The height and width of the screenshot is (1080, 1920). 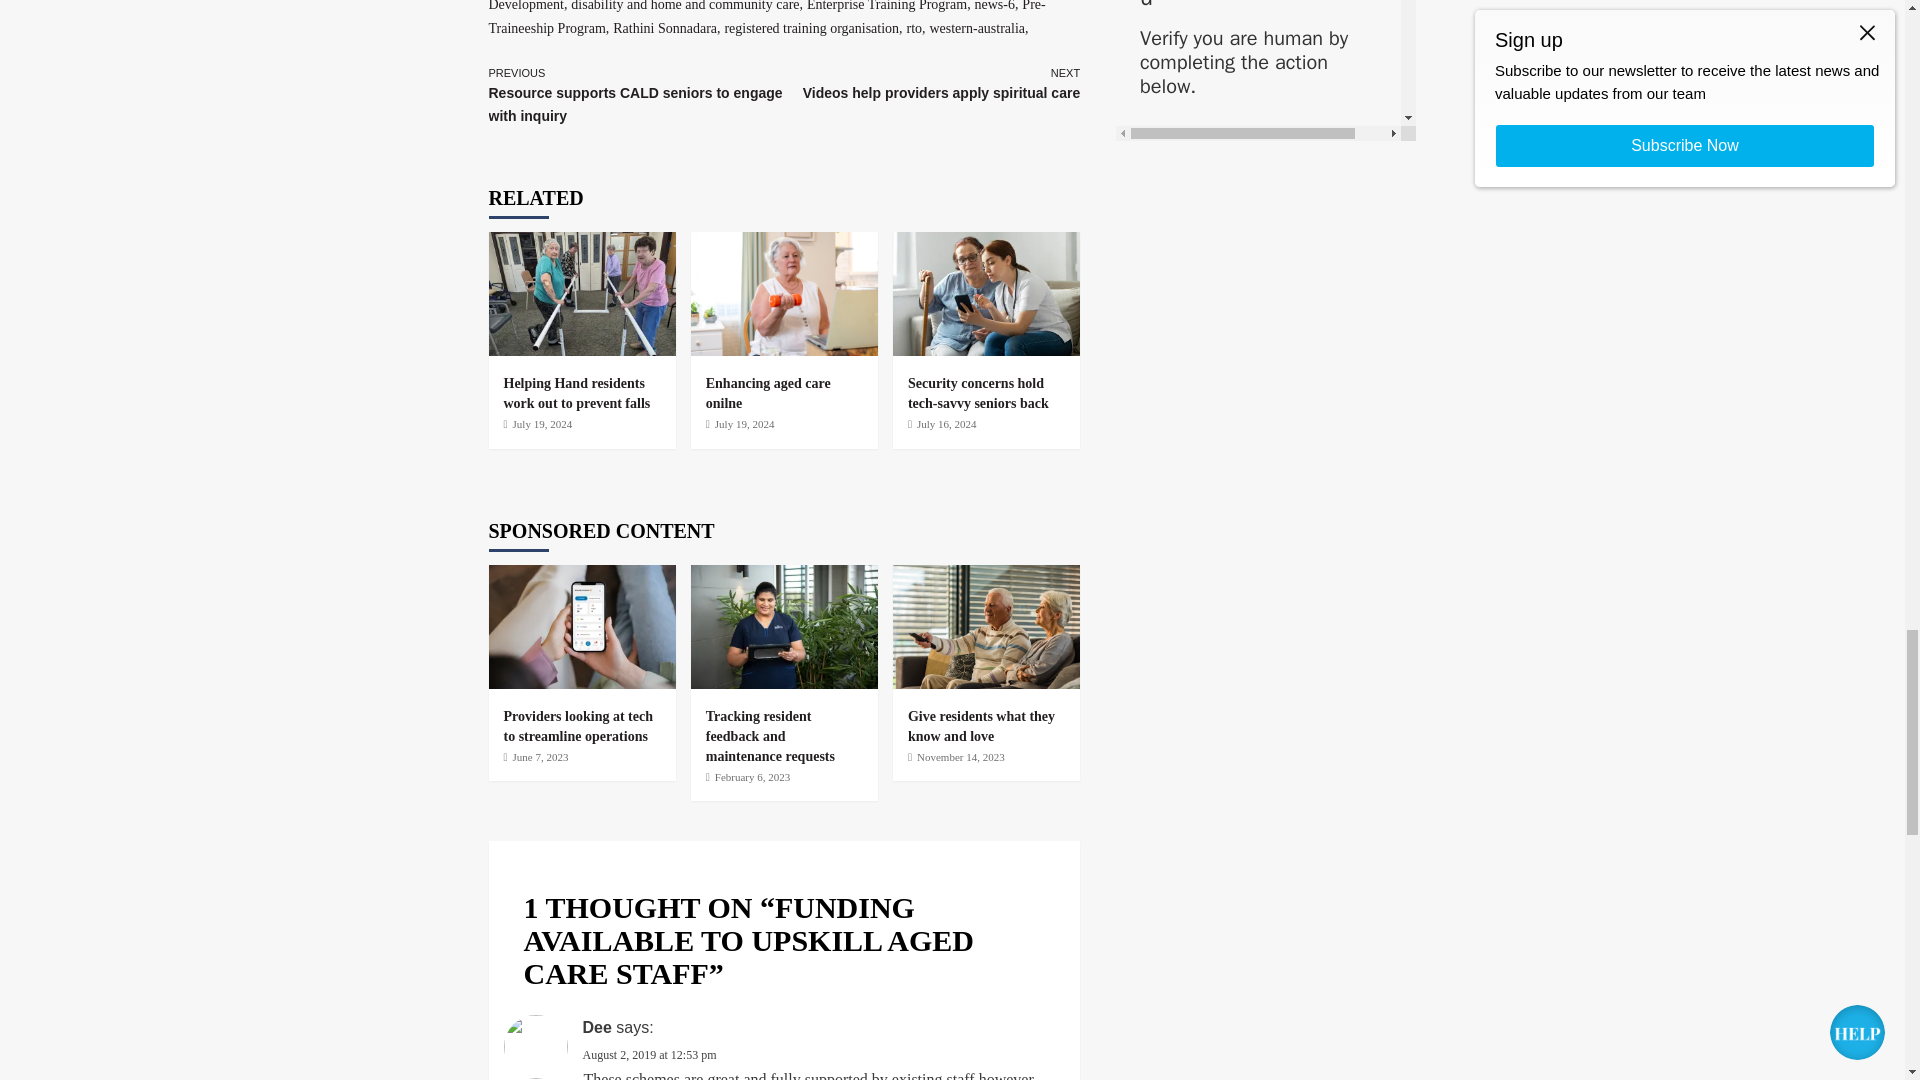 What do you see at coordinates (888, 6) in the screenshot?
I see `Enterprise Training Program,` at bounding box center [888, 6].